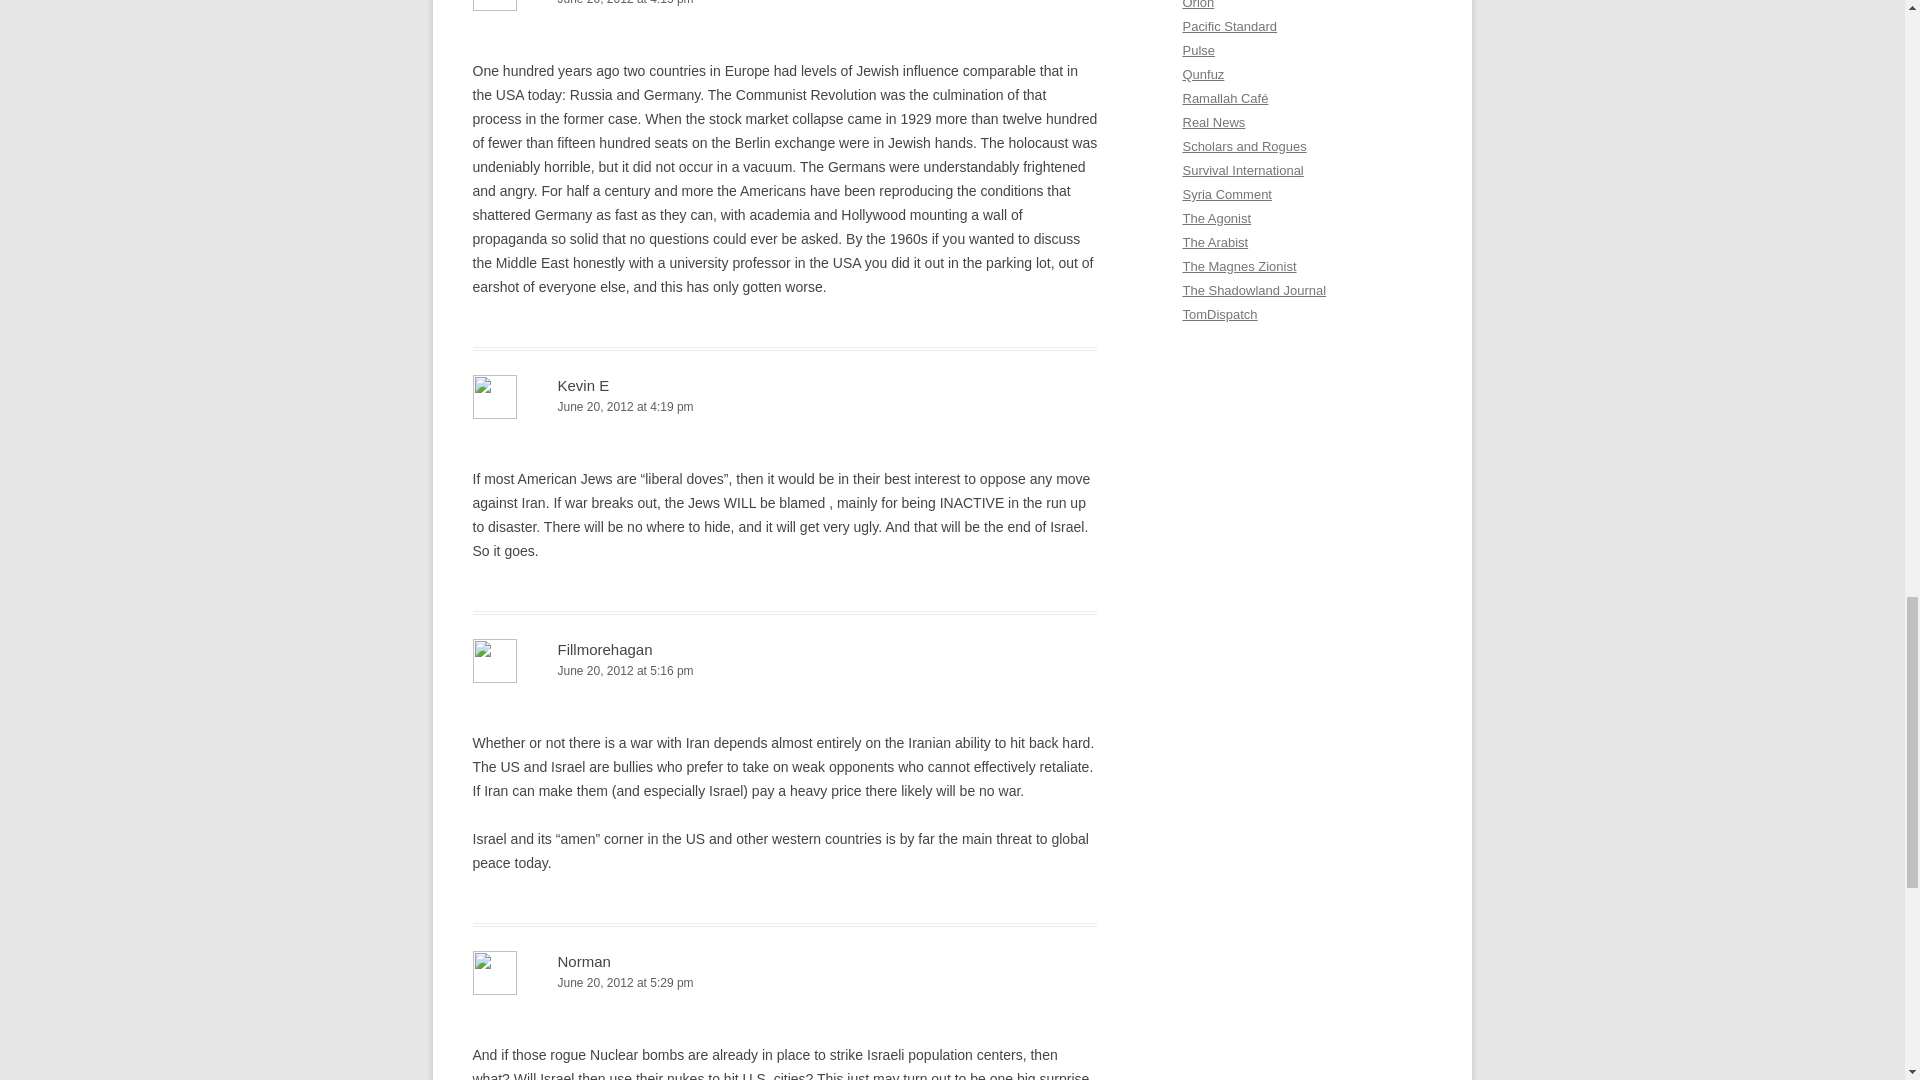 Image resolution: width=1920 pixels, height=1080 pixels. Describe the element at coordinates (1213, 122) in the screenshot. I see `The Real News Network` at that location.